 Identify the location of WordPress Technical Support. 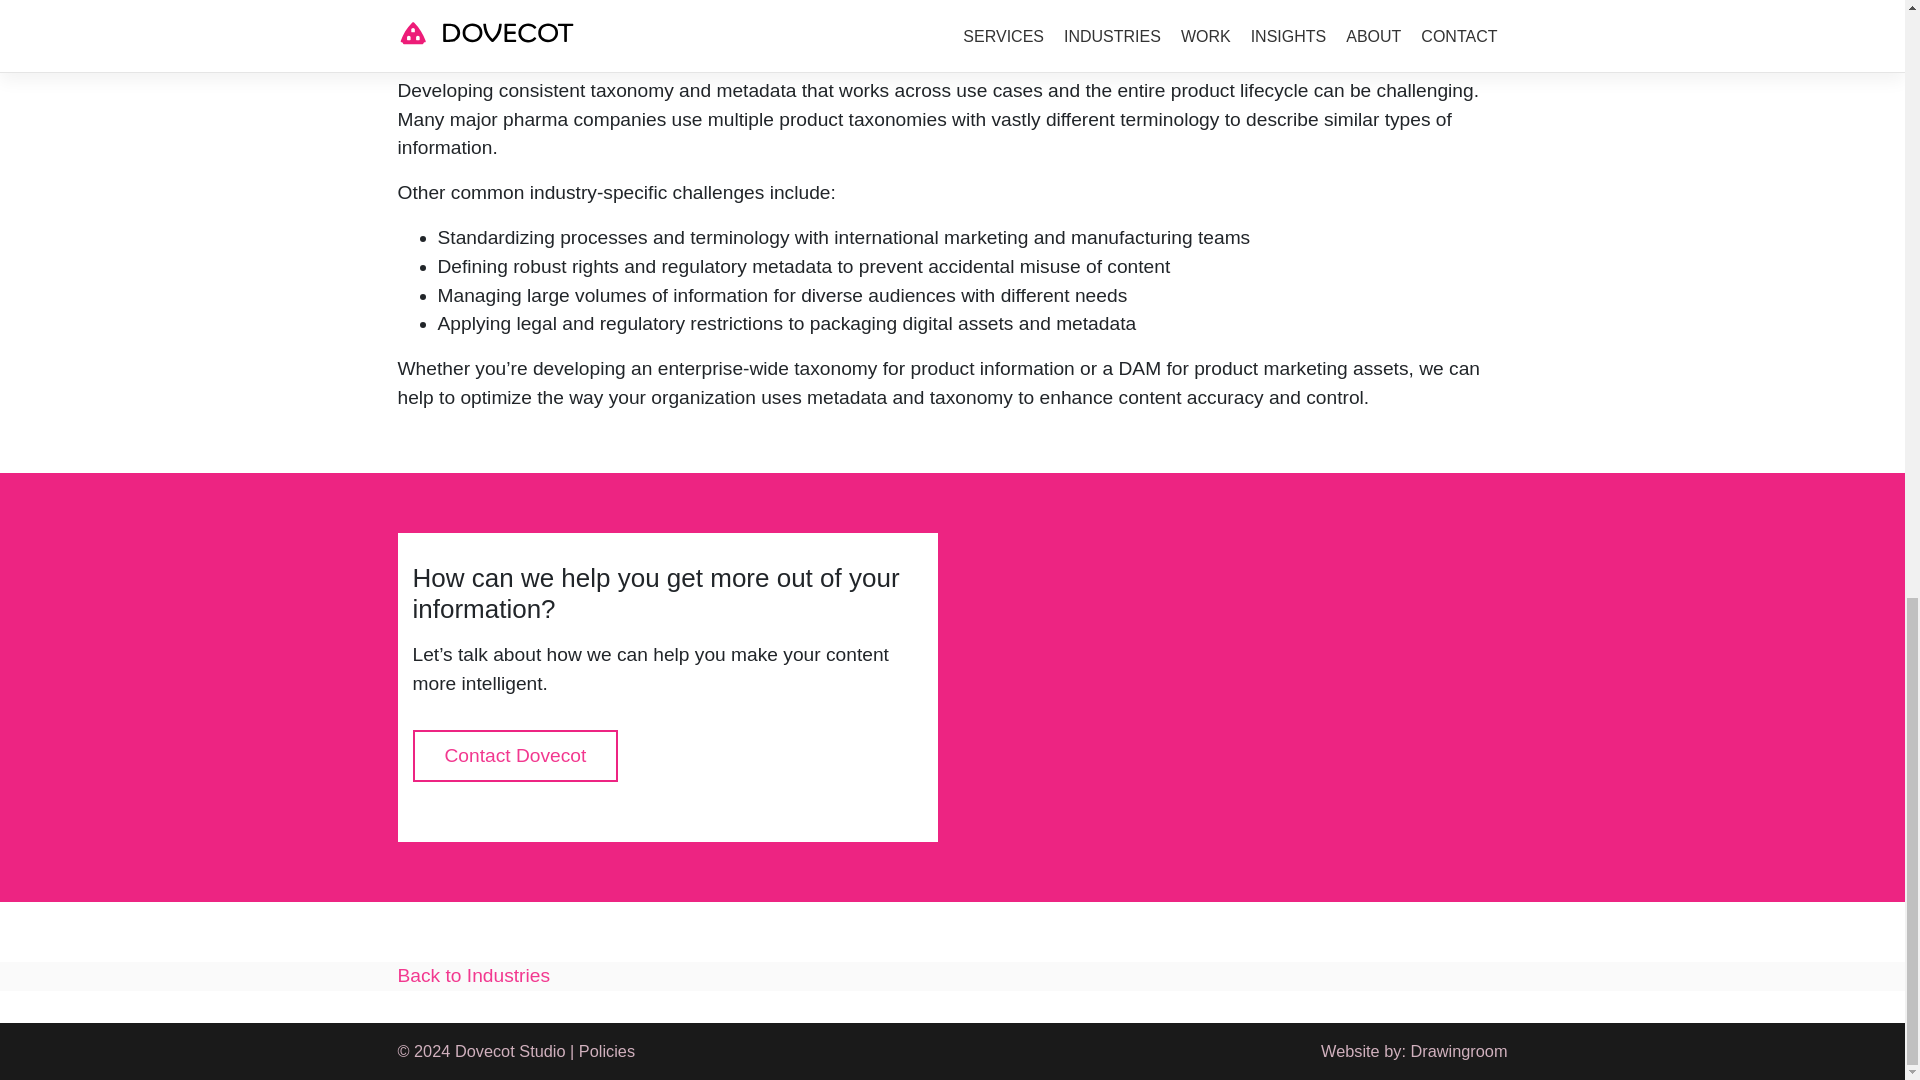
(1414, 1050).